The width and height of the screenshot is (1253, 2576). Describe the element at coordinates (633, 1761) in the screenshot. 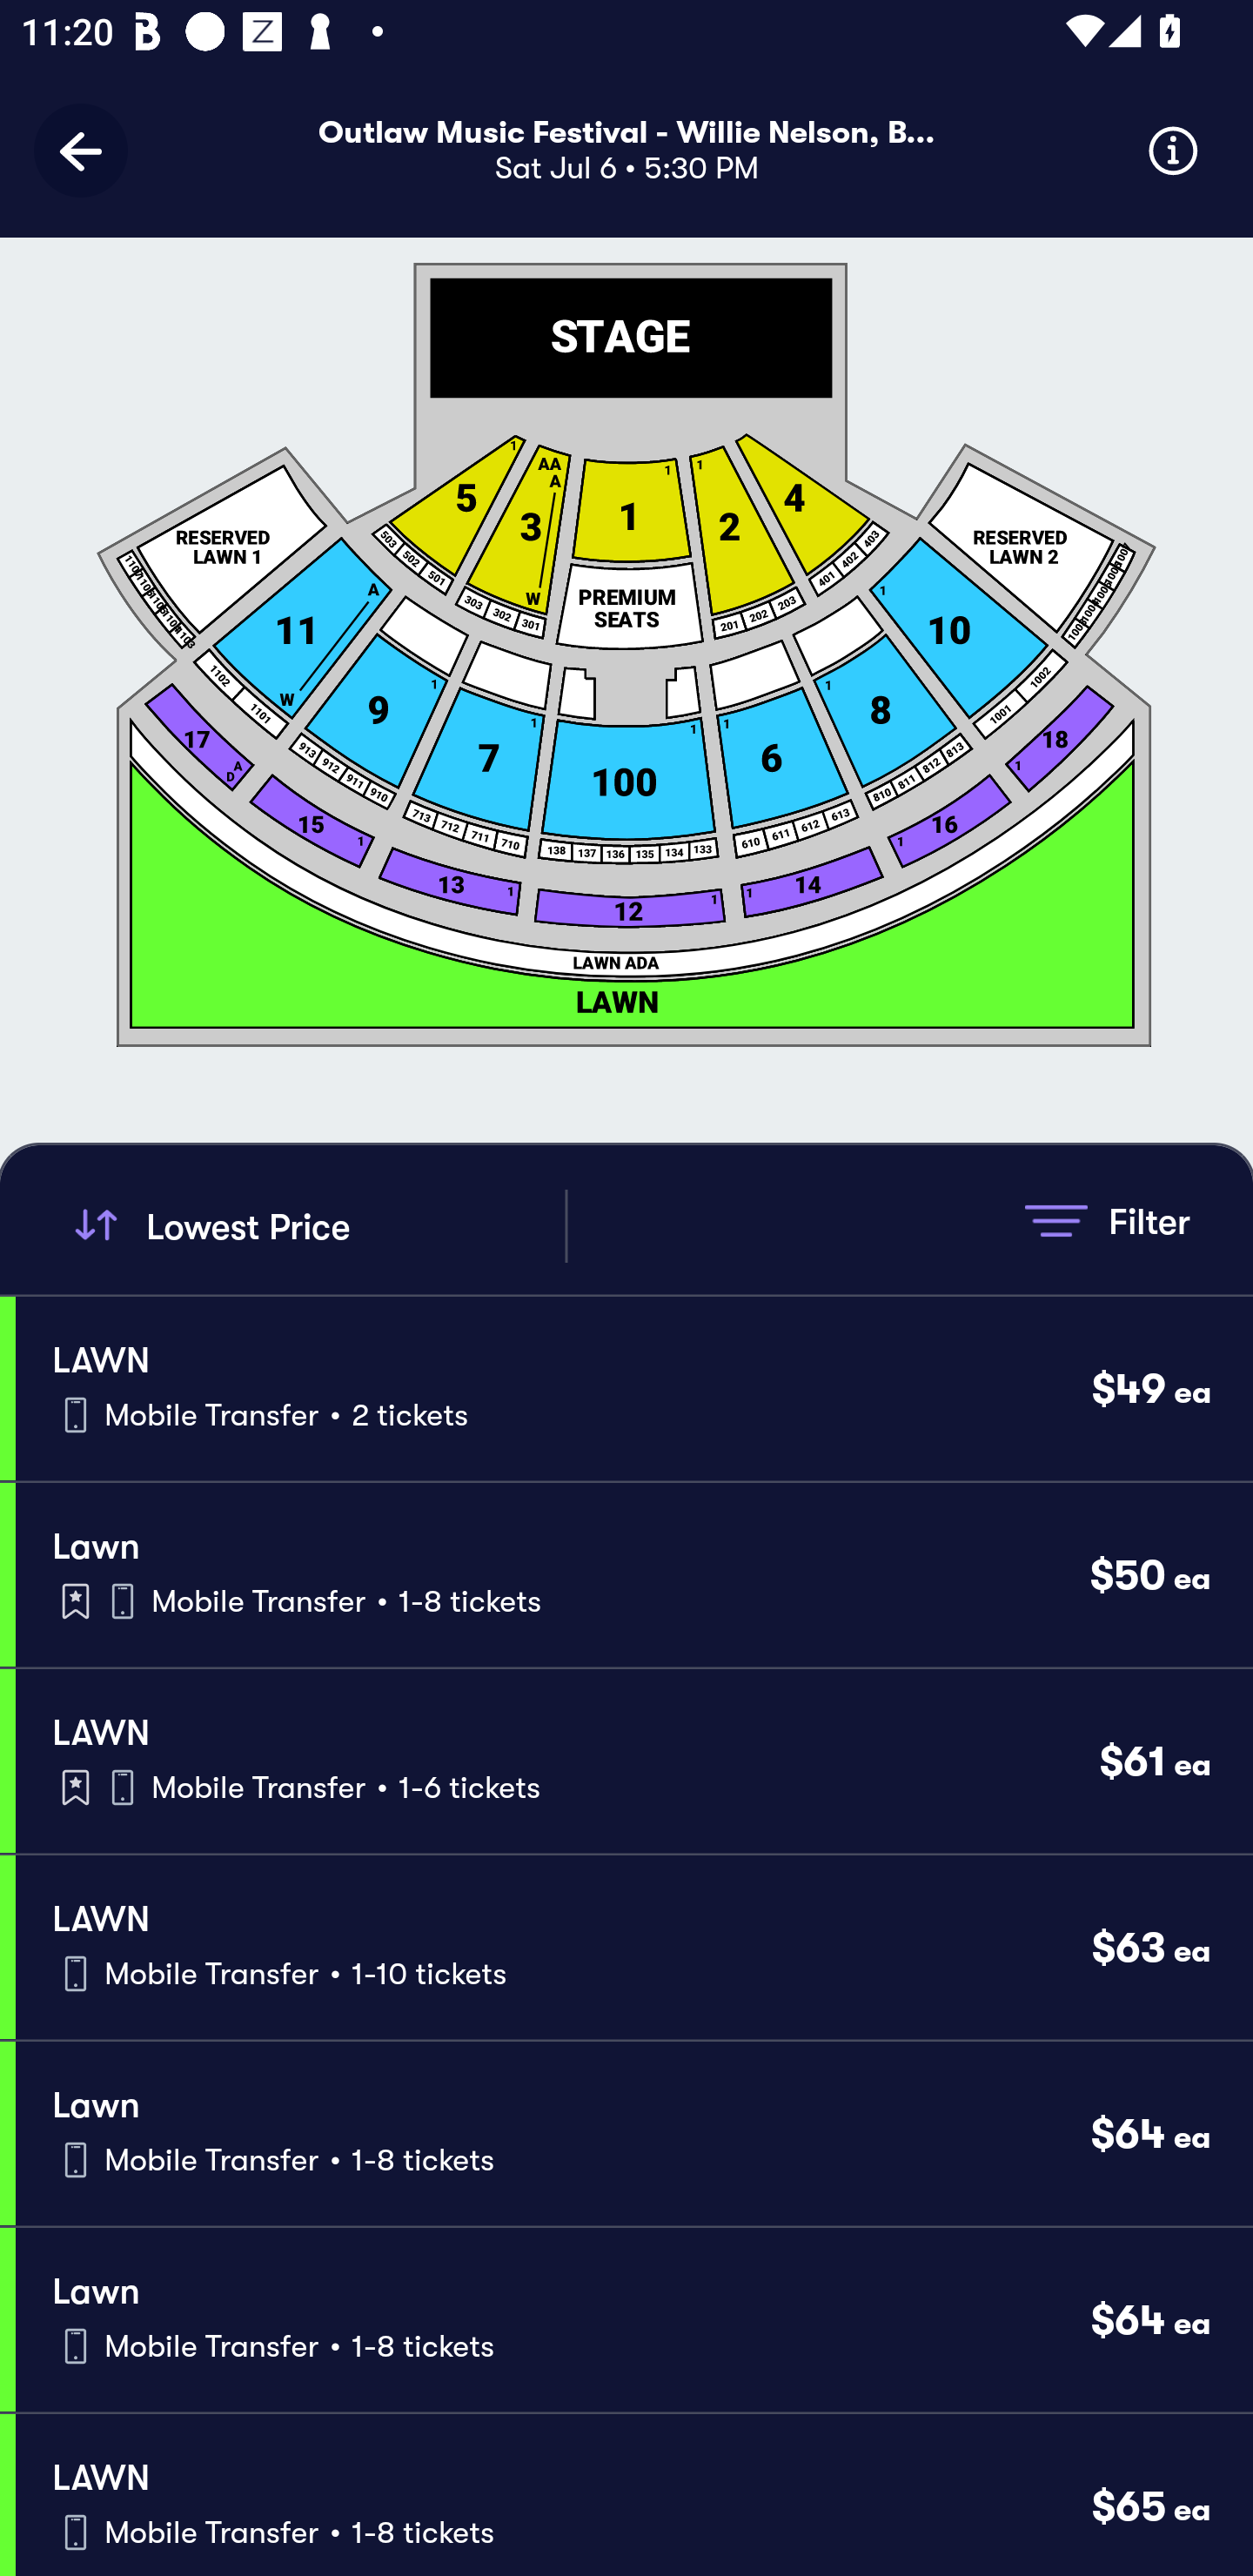

I see `LAWN Mobile Transfer • 1-6 tickets $61 ea` at that location.